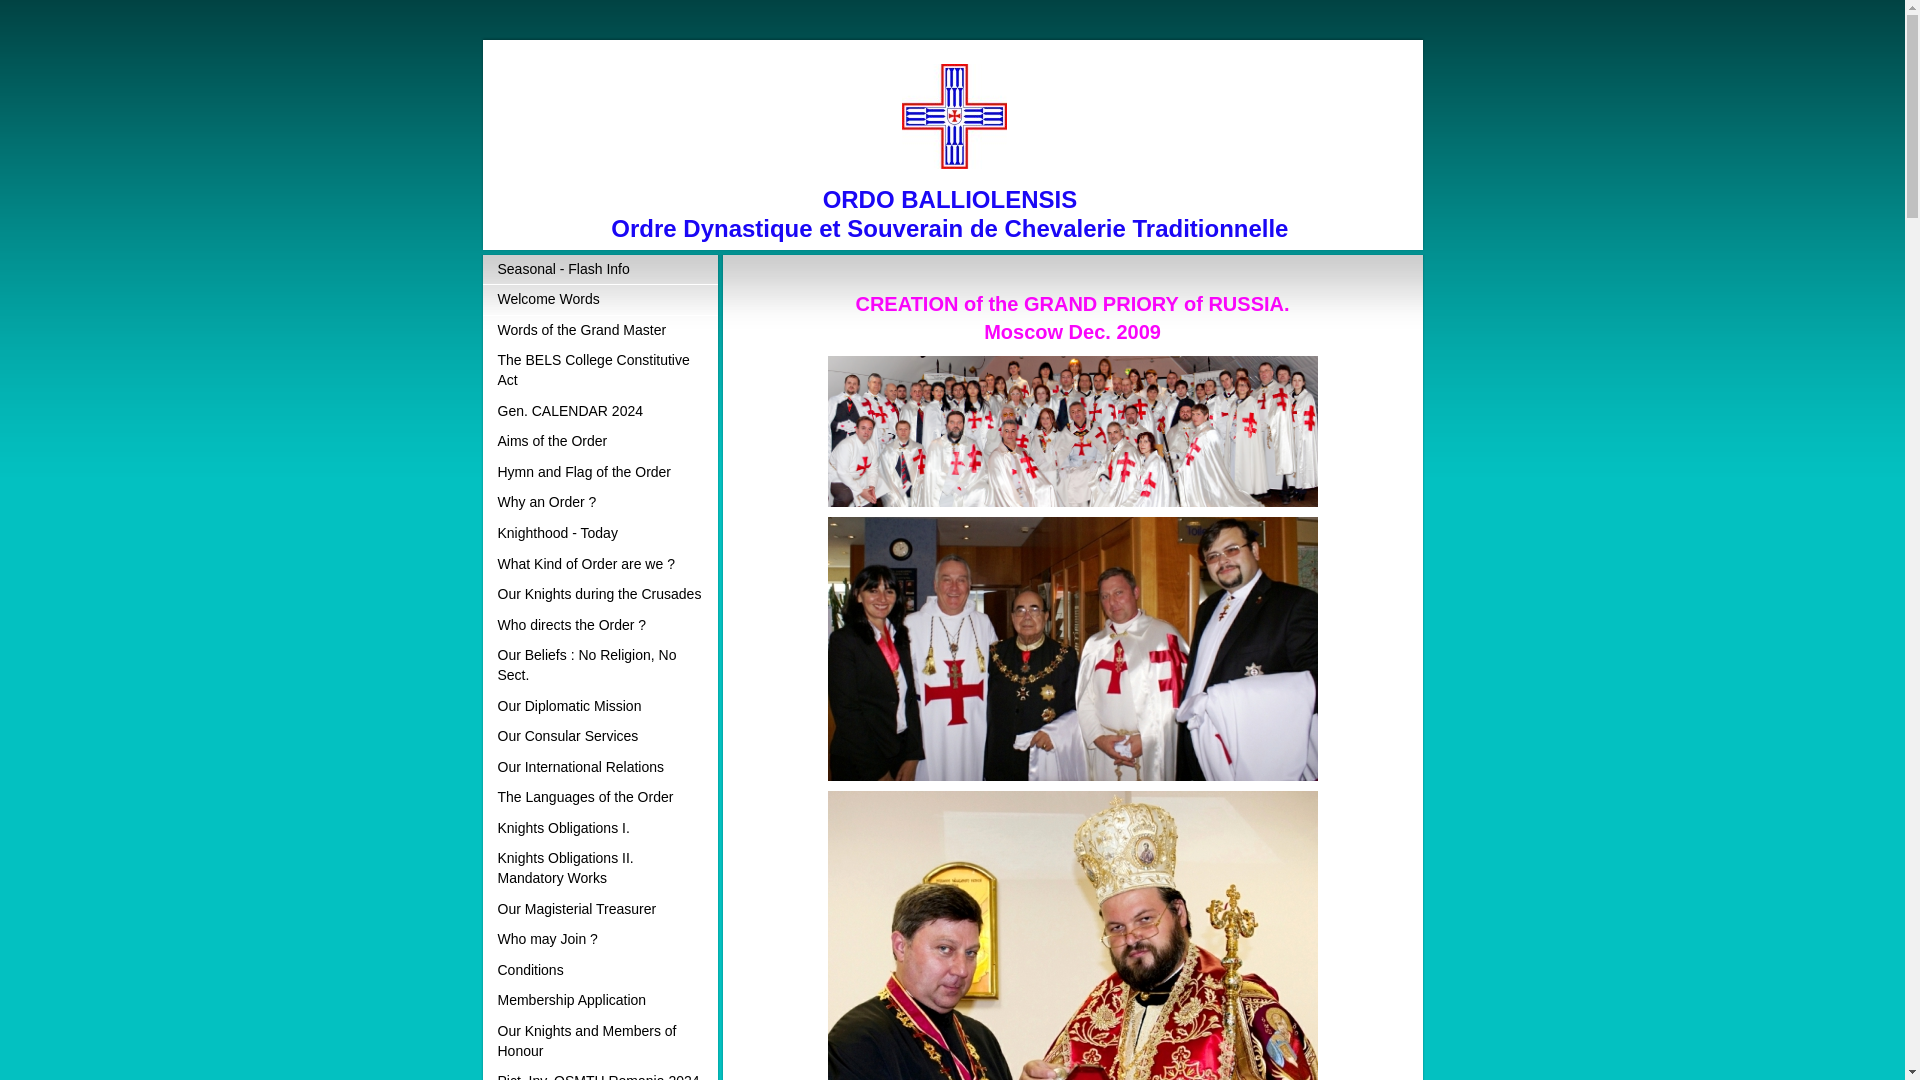 Image resolution: width=1920 pixels, height=1080 pixels. What do you see at coordinates (598, 868) in the screenshot?
I see `Knights Obligations II. Mandatory Works` at bounding box center [598, 868].